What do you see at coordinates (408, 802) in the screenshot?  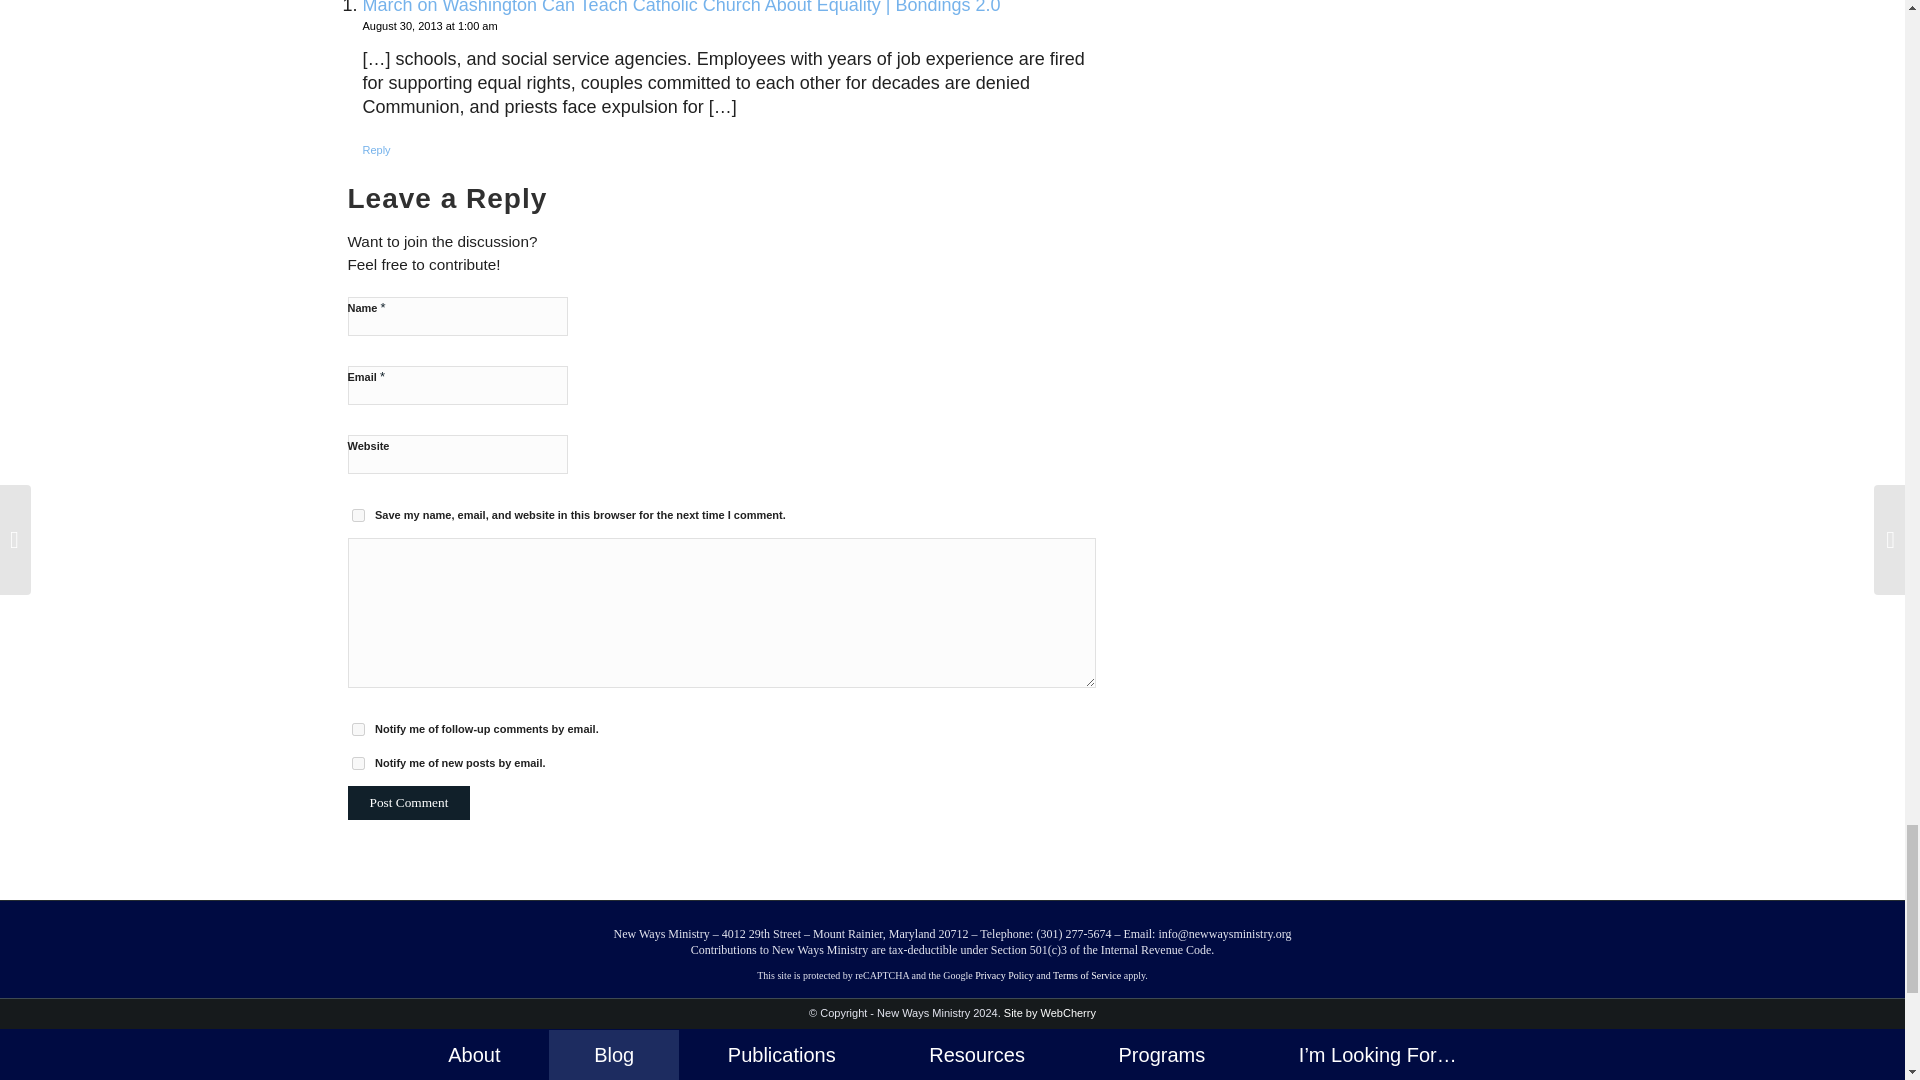 I see `Post Comment` at bounding box center [408, 802].